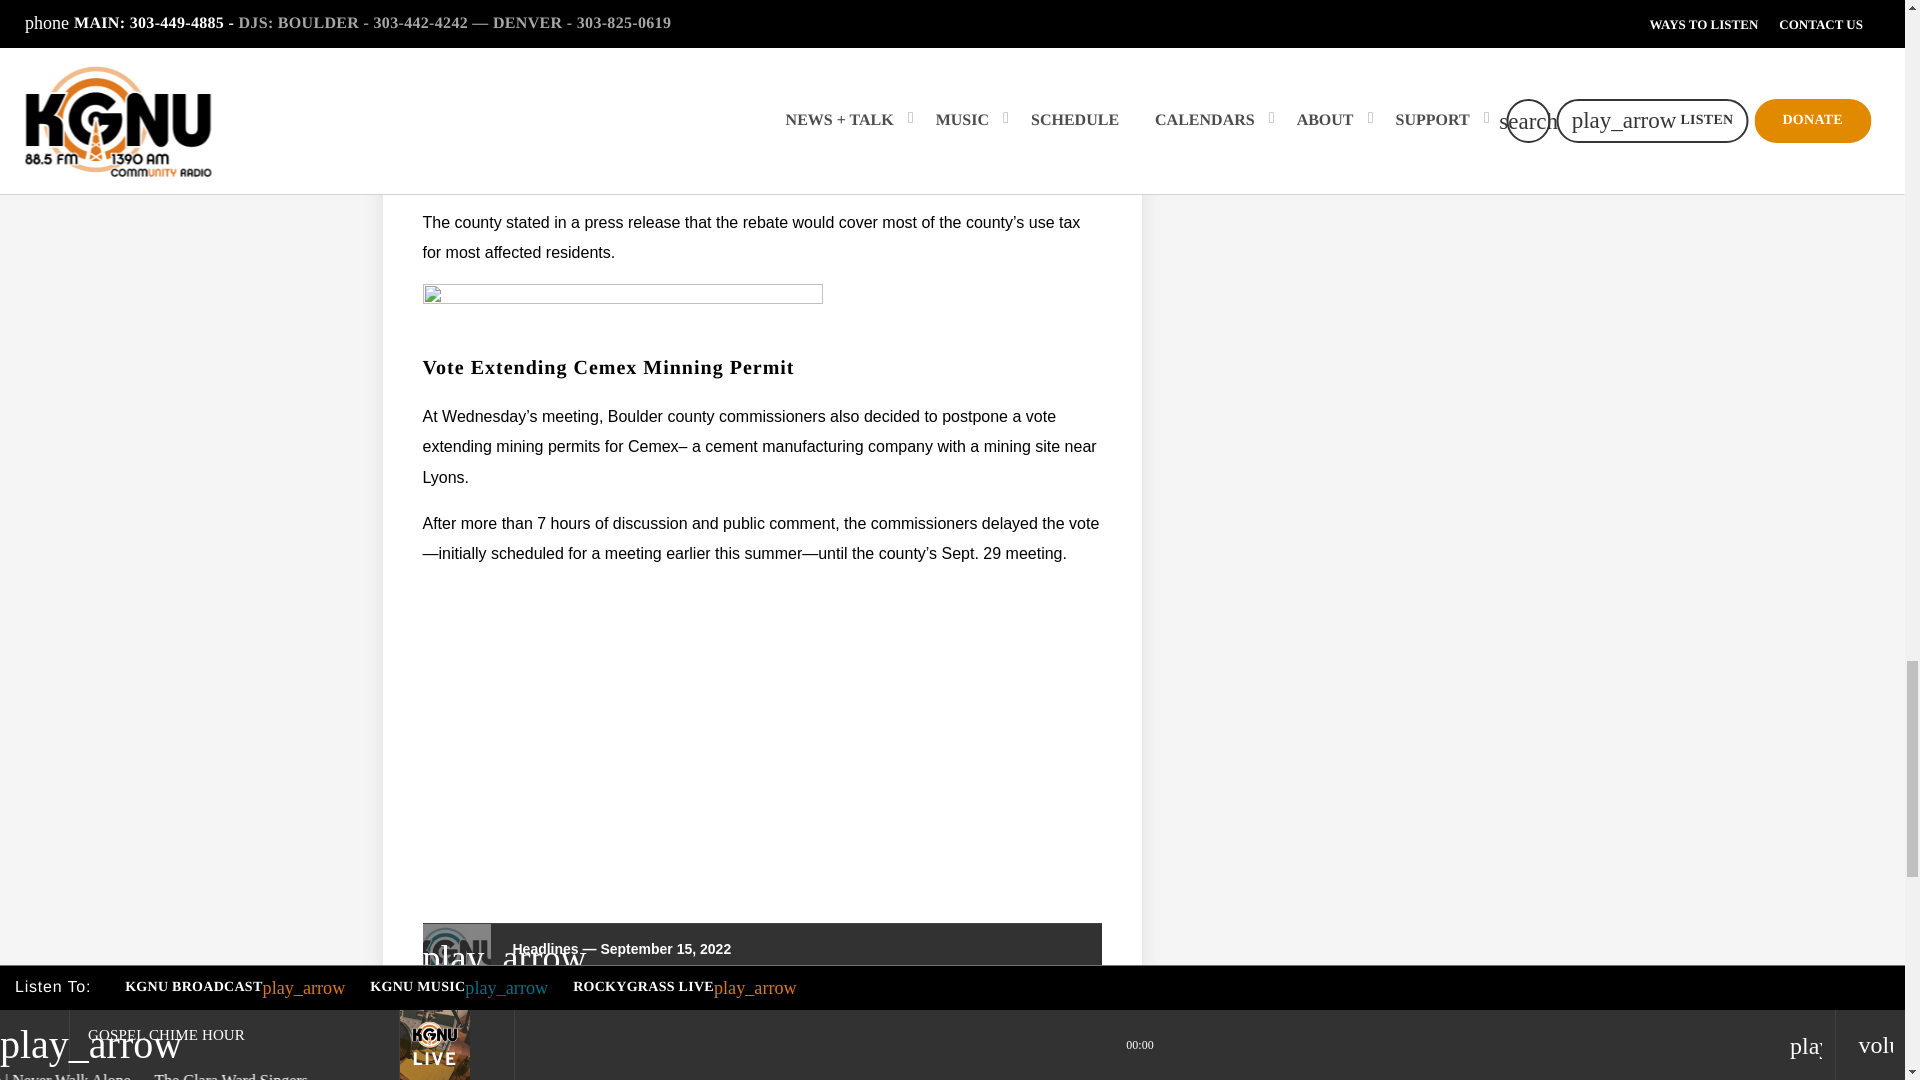 This screenshot has height=1080, width=1920. I want to click on Play in new window, so click(559, 1006).